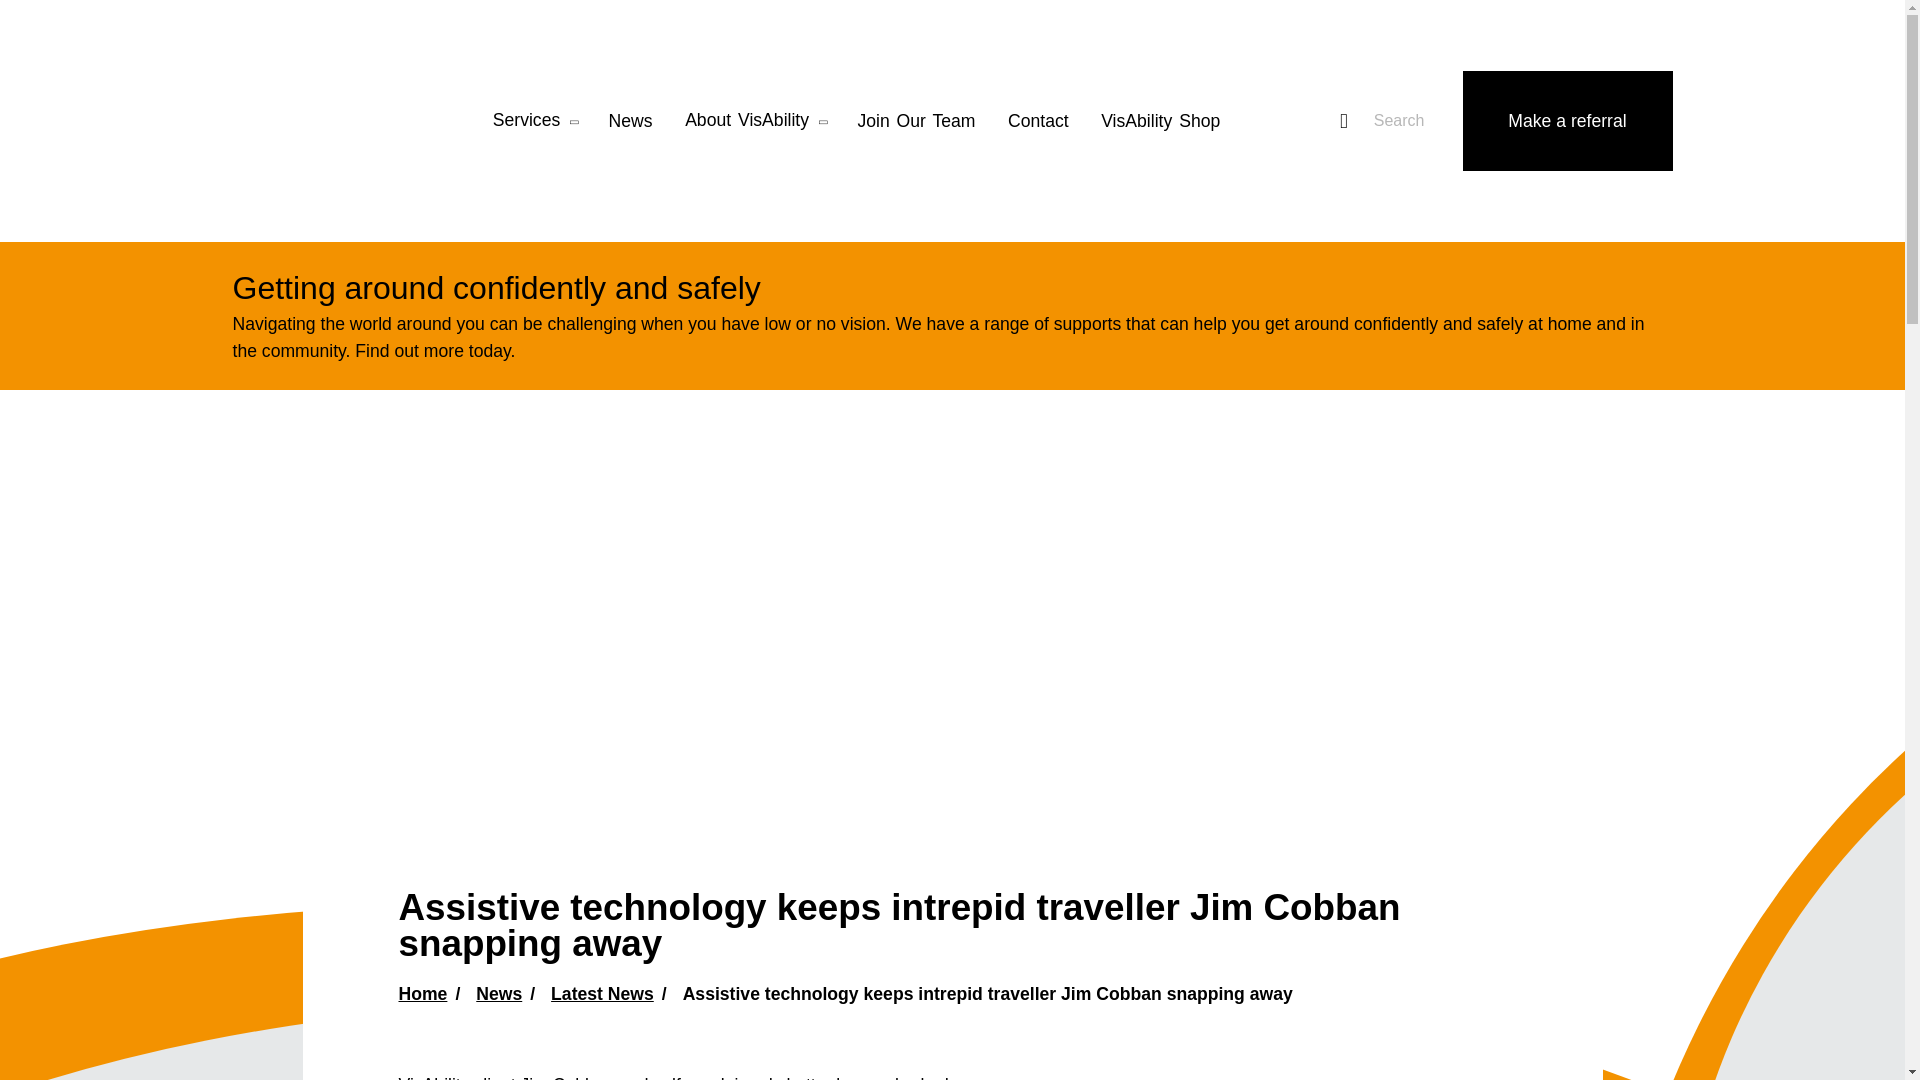 Image resolution: width=1920 pixels, height=1080 pixels. What do you see at coordinates (1038, 121) in the screenshot?
I see `Contact` at bounding box center [1038, 121].